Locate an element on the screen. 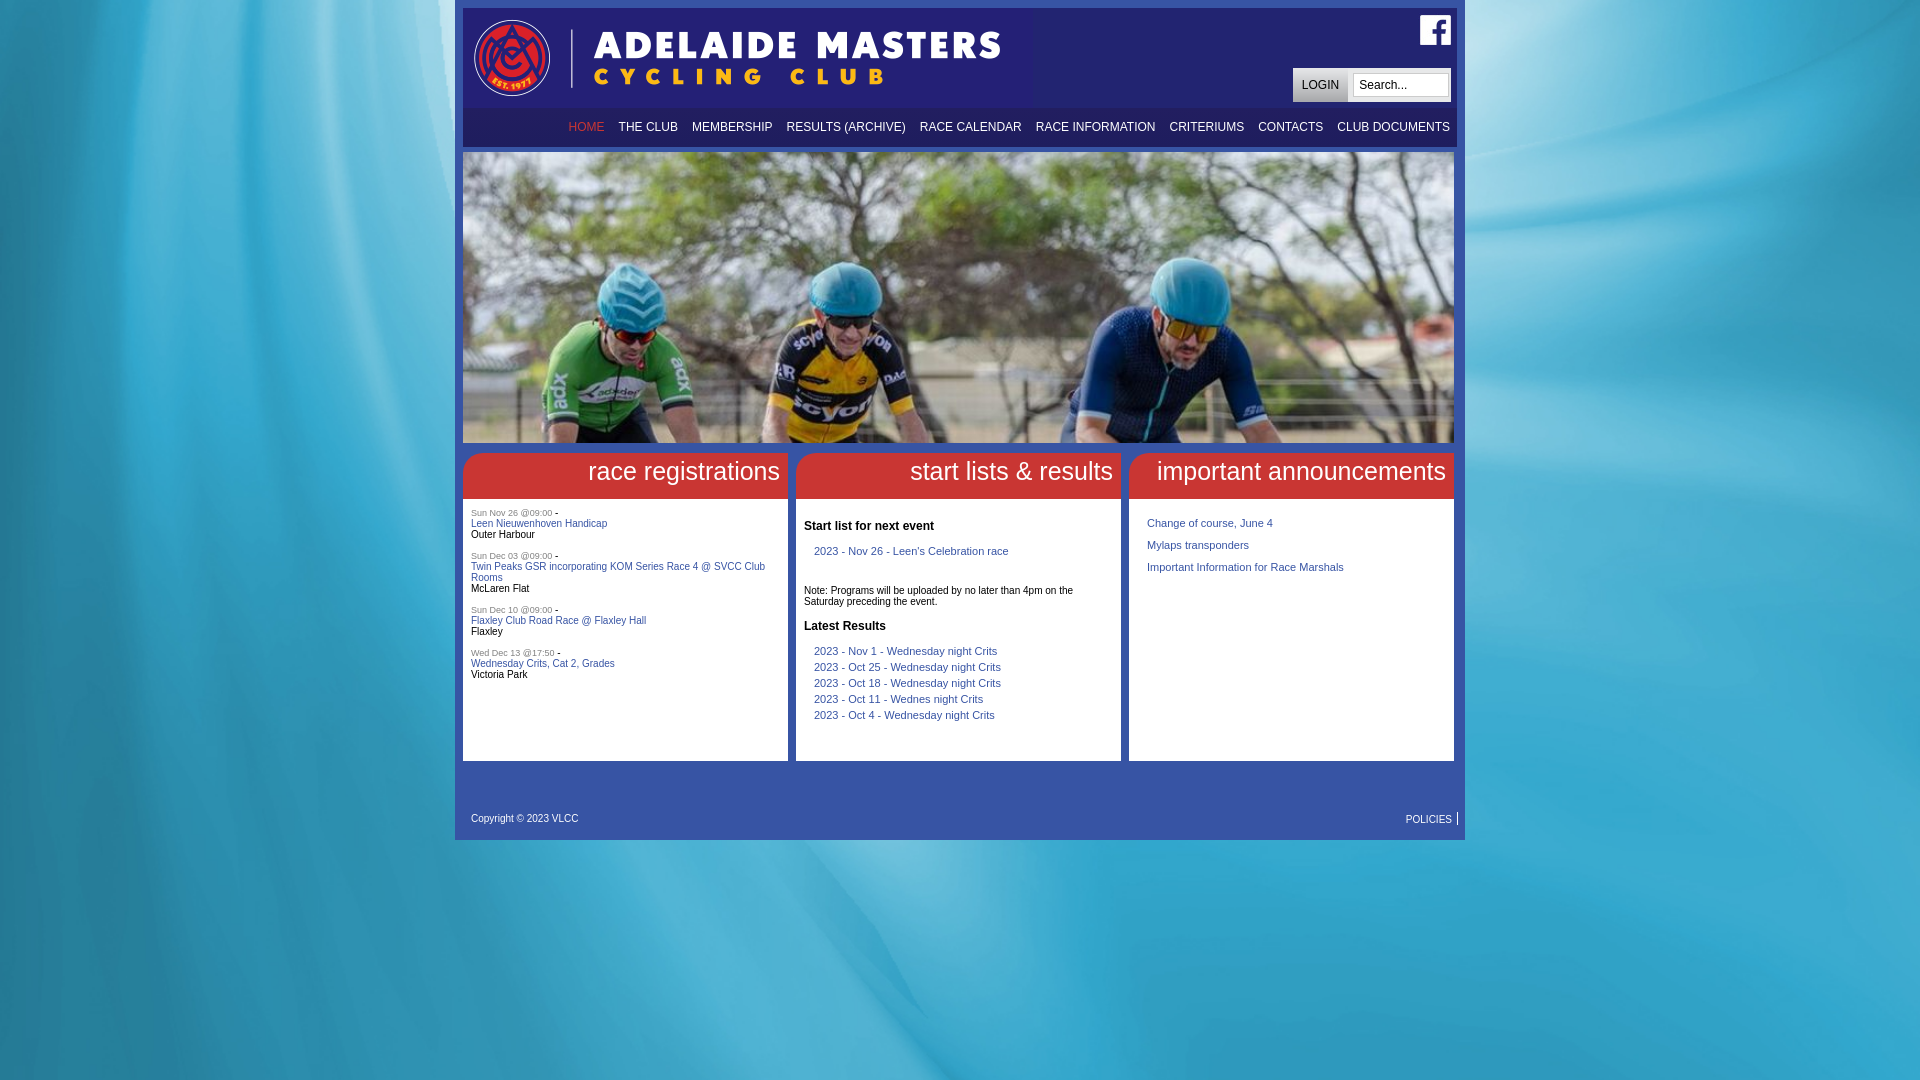 This screenshot has height=1080, width=1920.   is located at coordinates (806, 740).